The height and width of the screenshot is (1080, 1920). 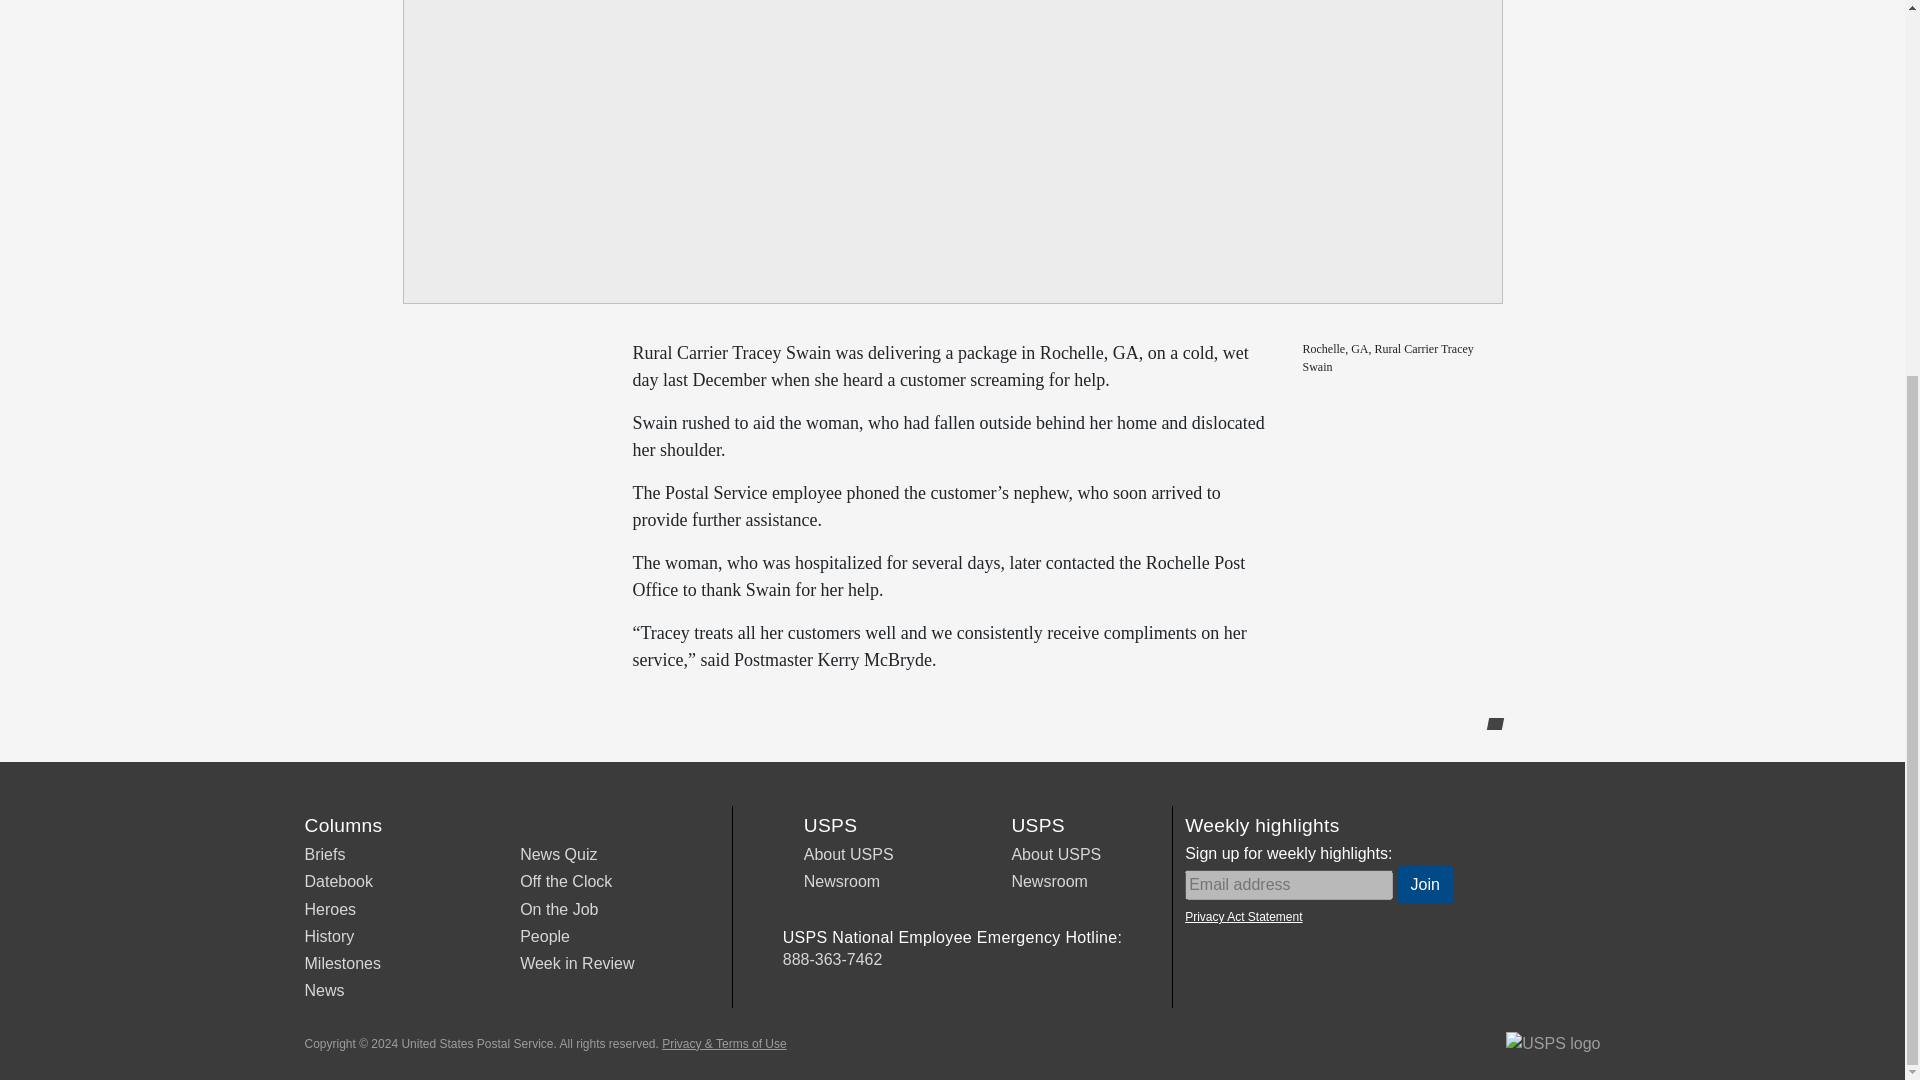 What do you see at coordinates (842, 880) in the screenshot?
I see `Newsroom` at bounding box center [842, 880].